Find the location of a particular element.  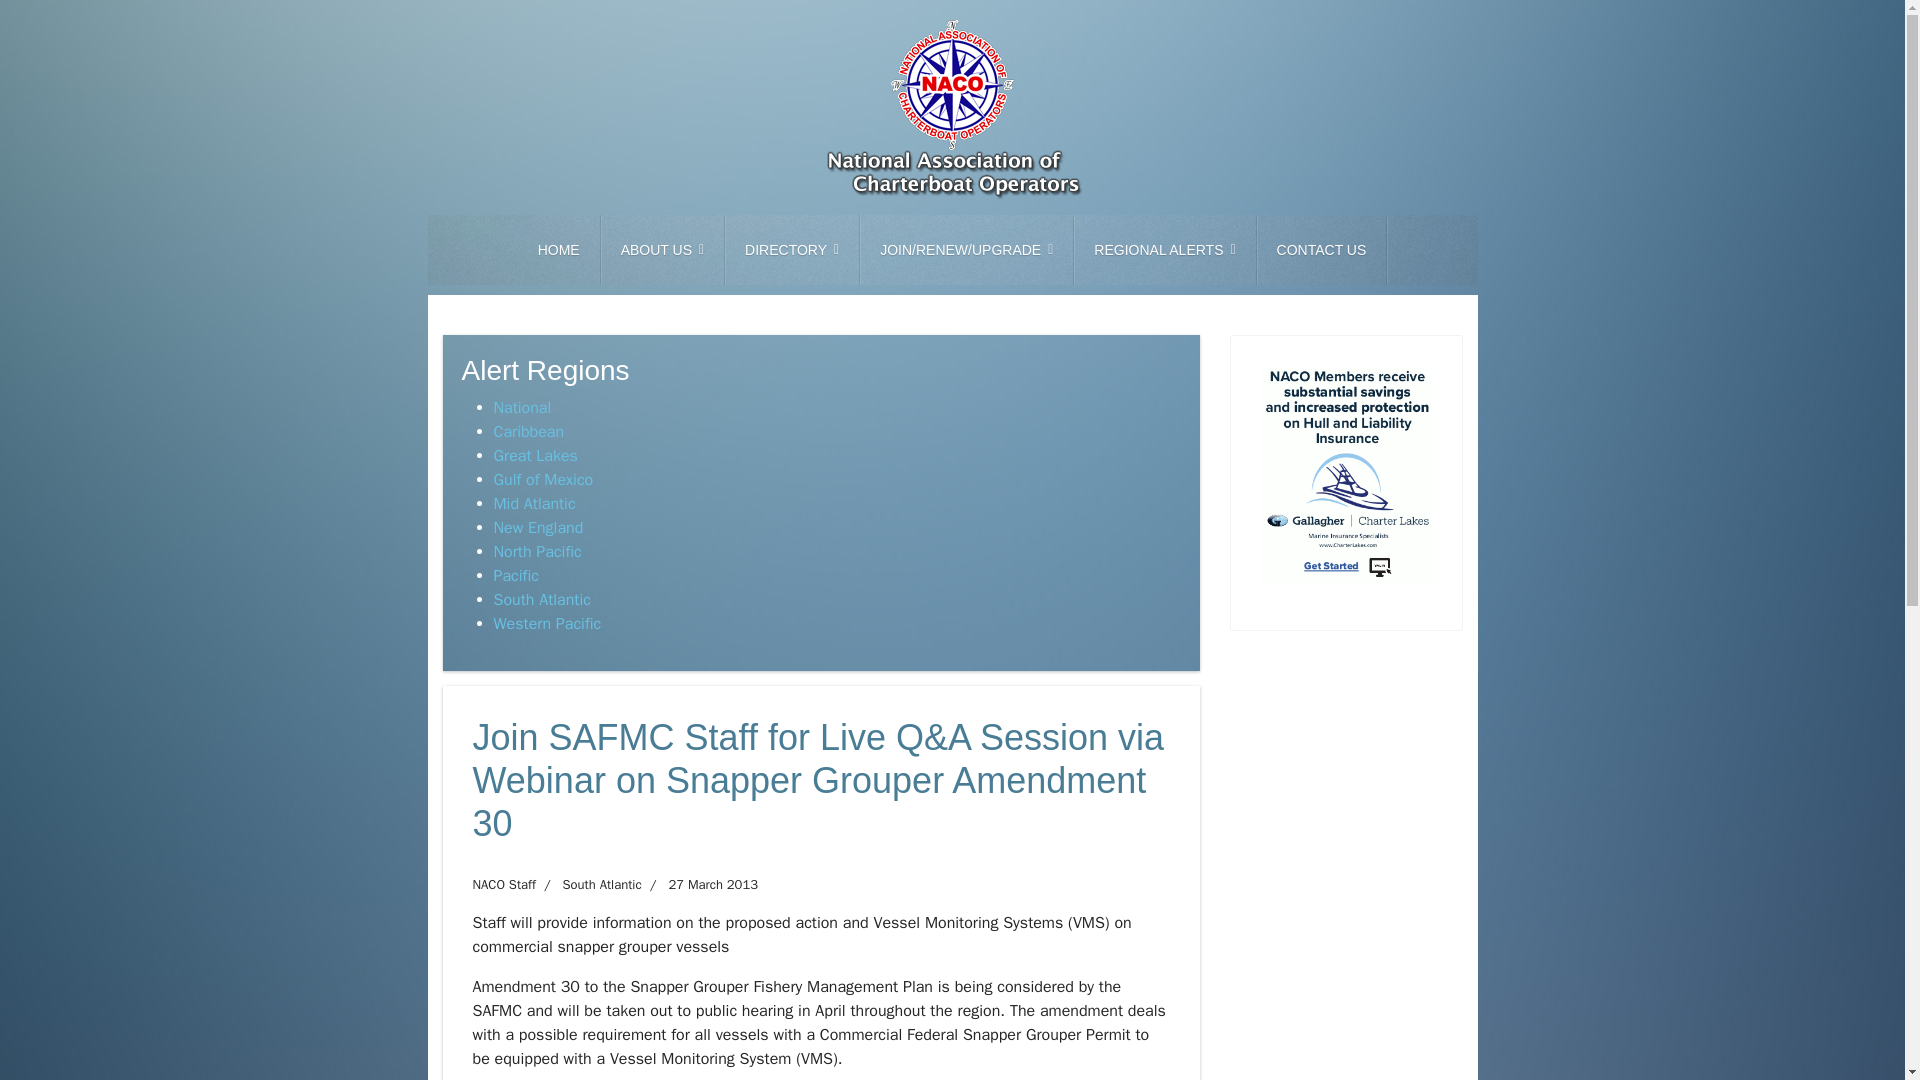

DIRECTORY is located at coordinates (792, 250).